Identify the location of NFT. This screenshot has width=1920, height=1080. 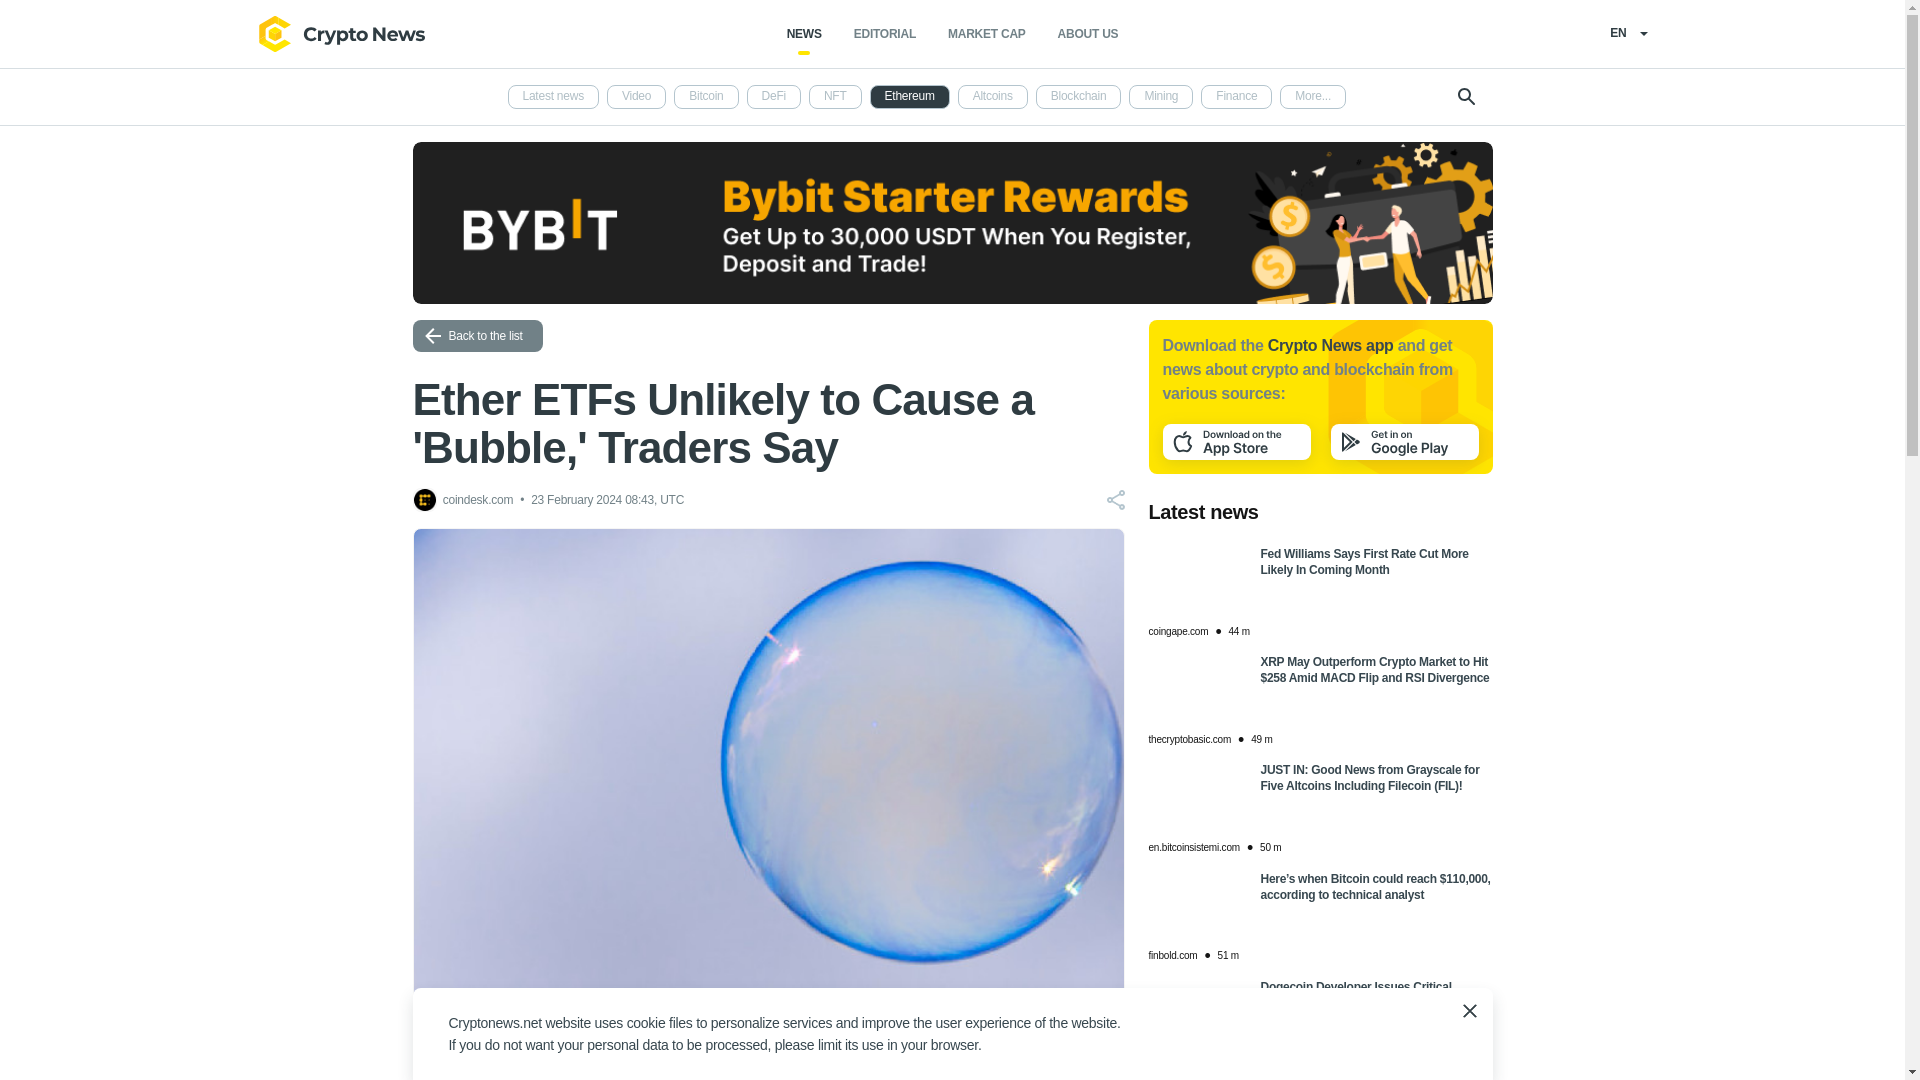
(835, 97).